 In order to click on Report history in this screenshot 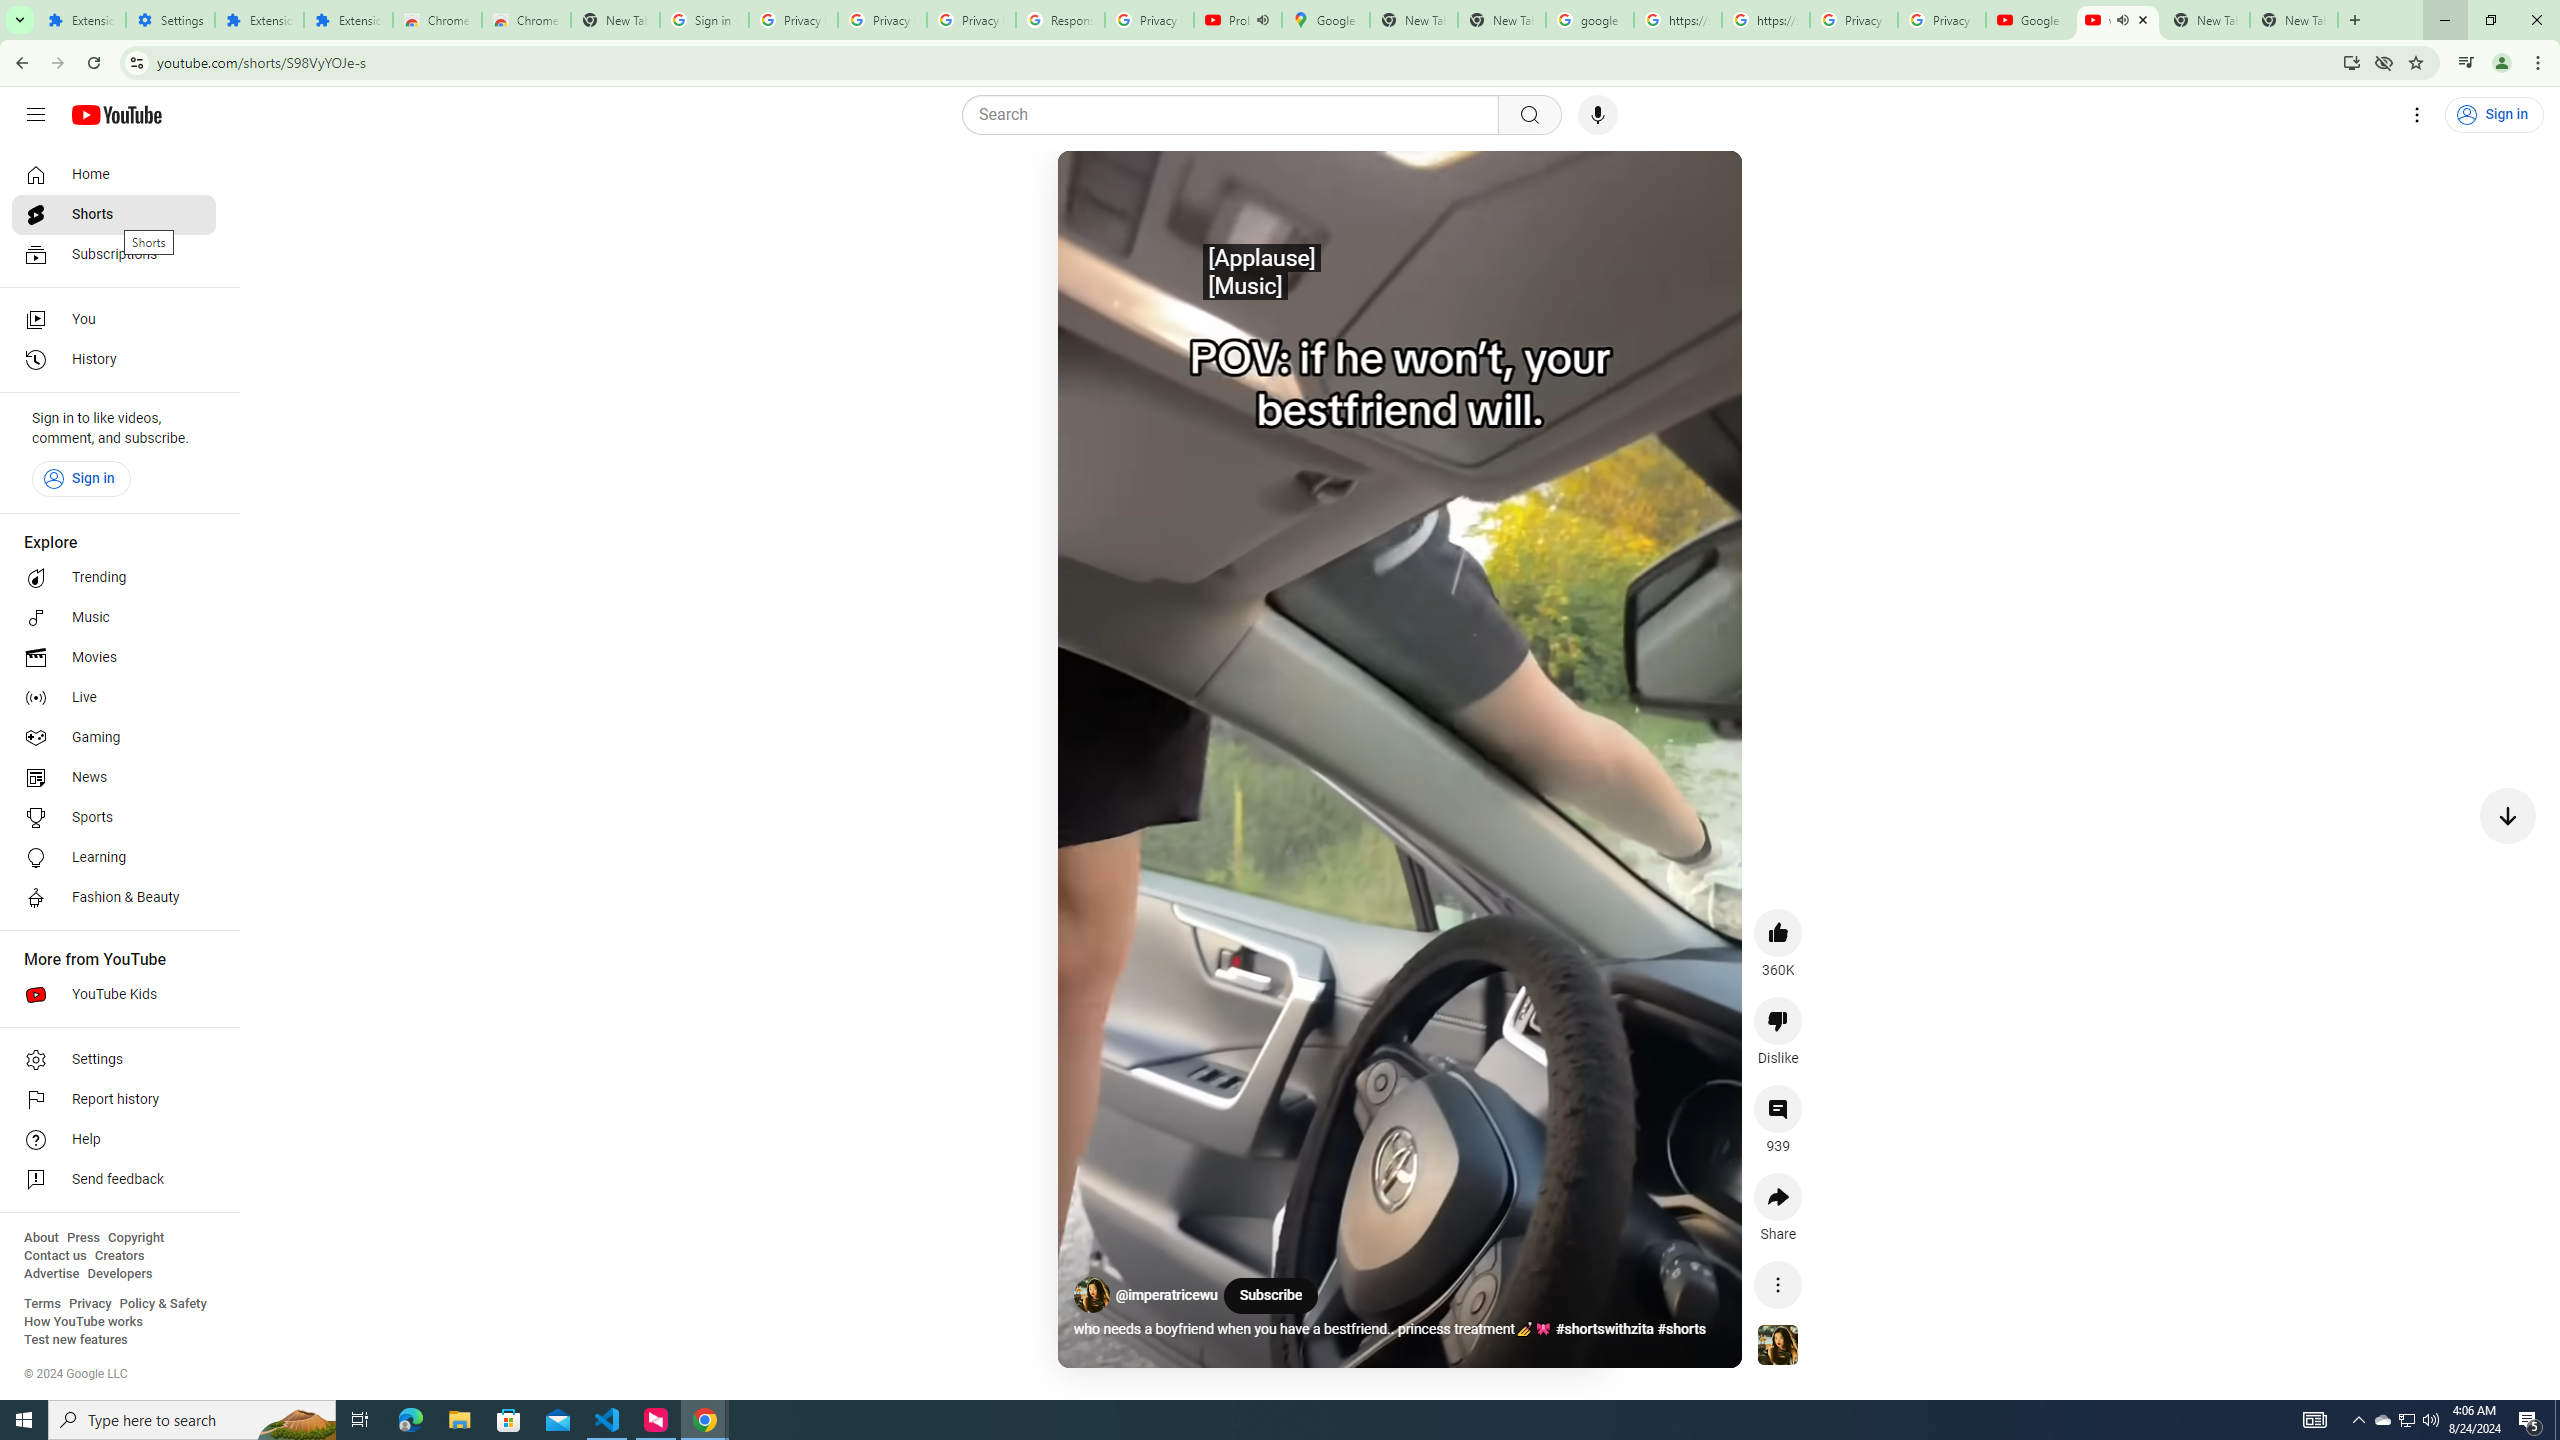, I will do `click(114, 1100)`.